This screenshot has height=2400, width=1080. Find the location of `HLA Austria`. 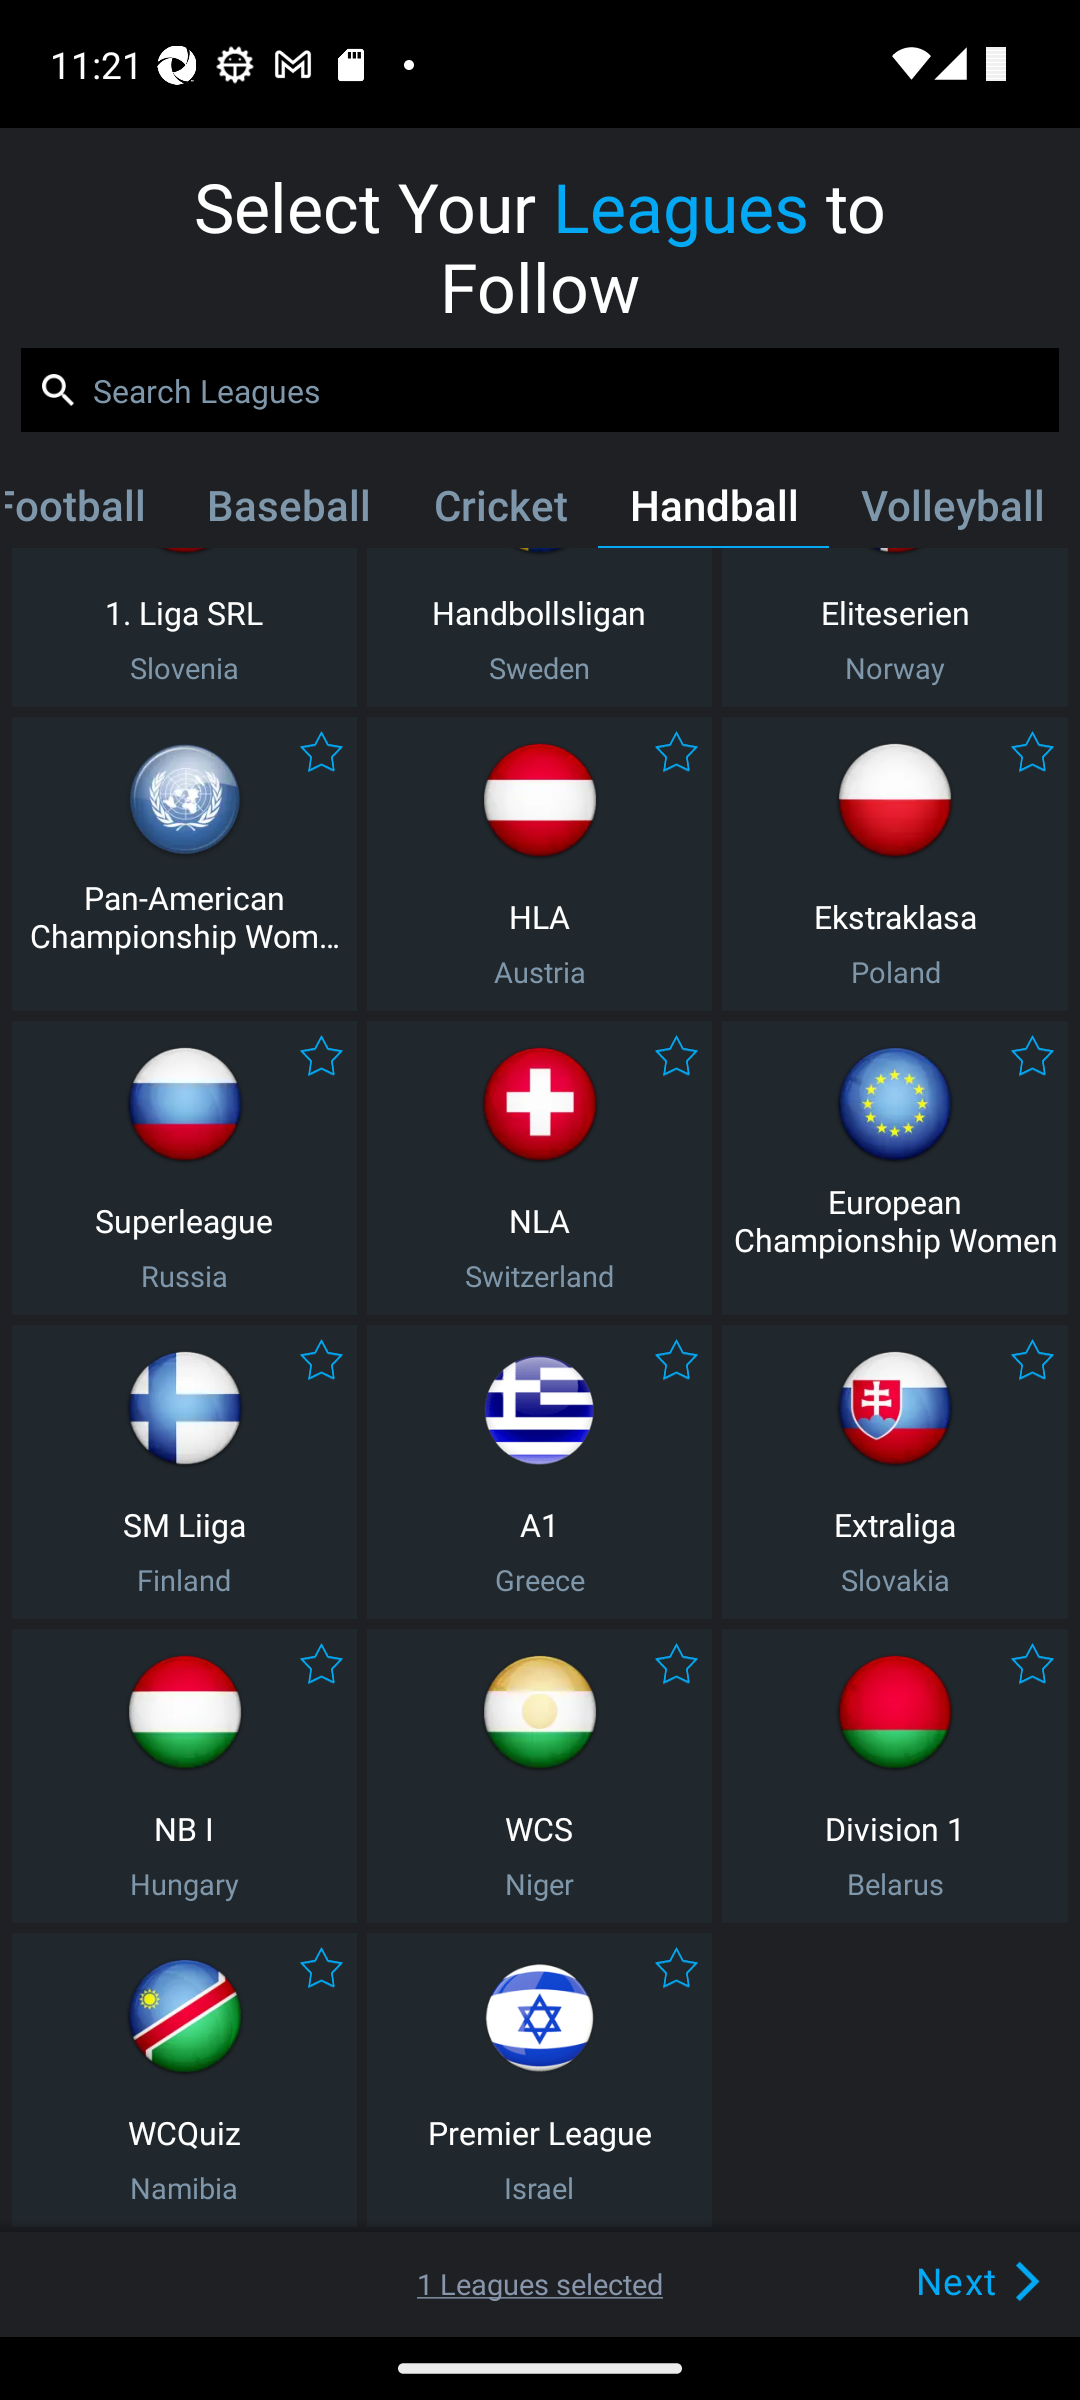

HLA Austria is located at coordinates (539, 864).